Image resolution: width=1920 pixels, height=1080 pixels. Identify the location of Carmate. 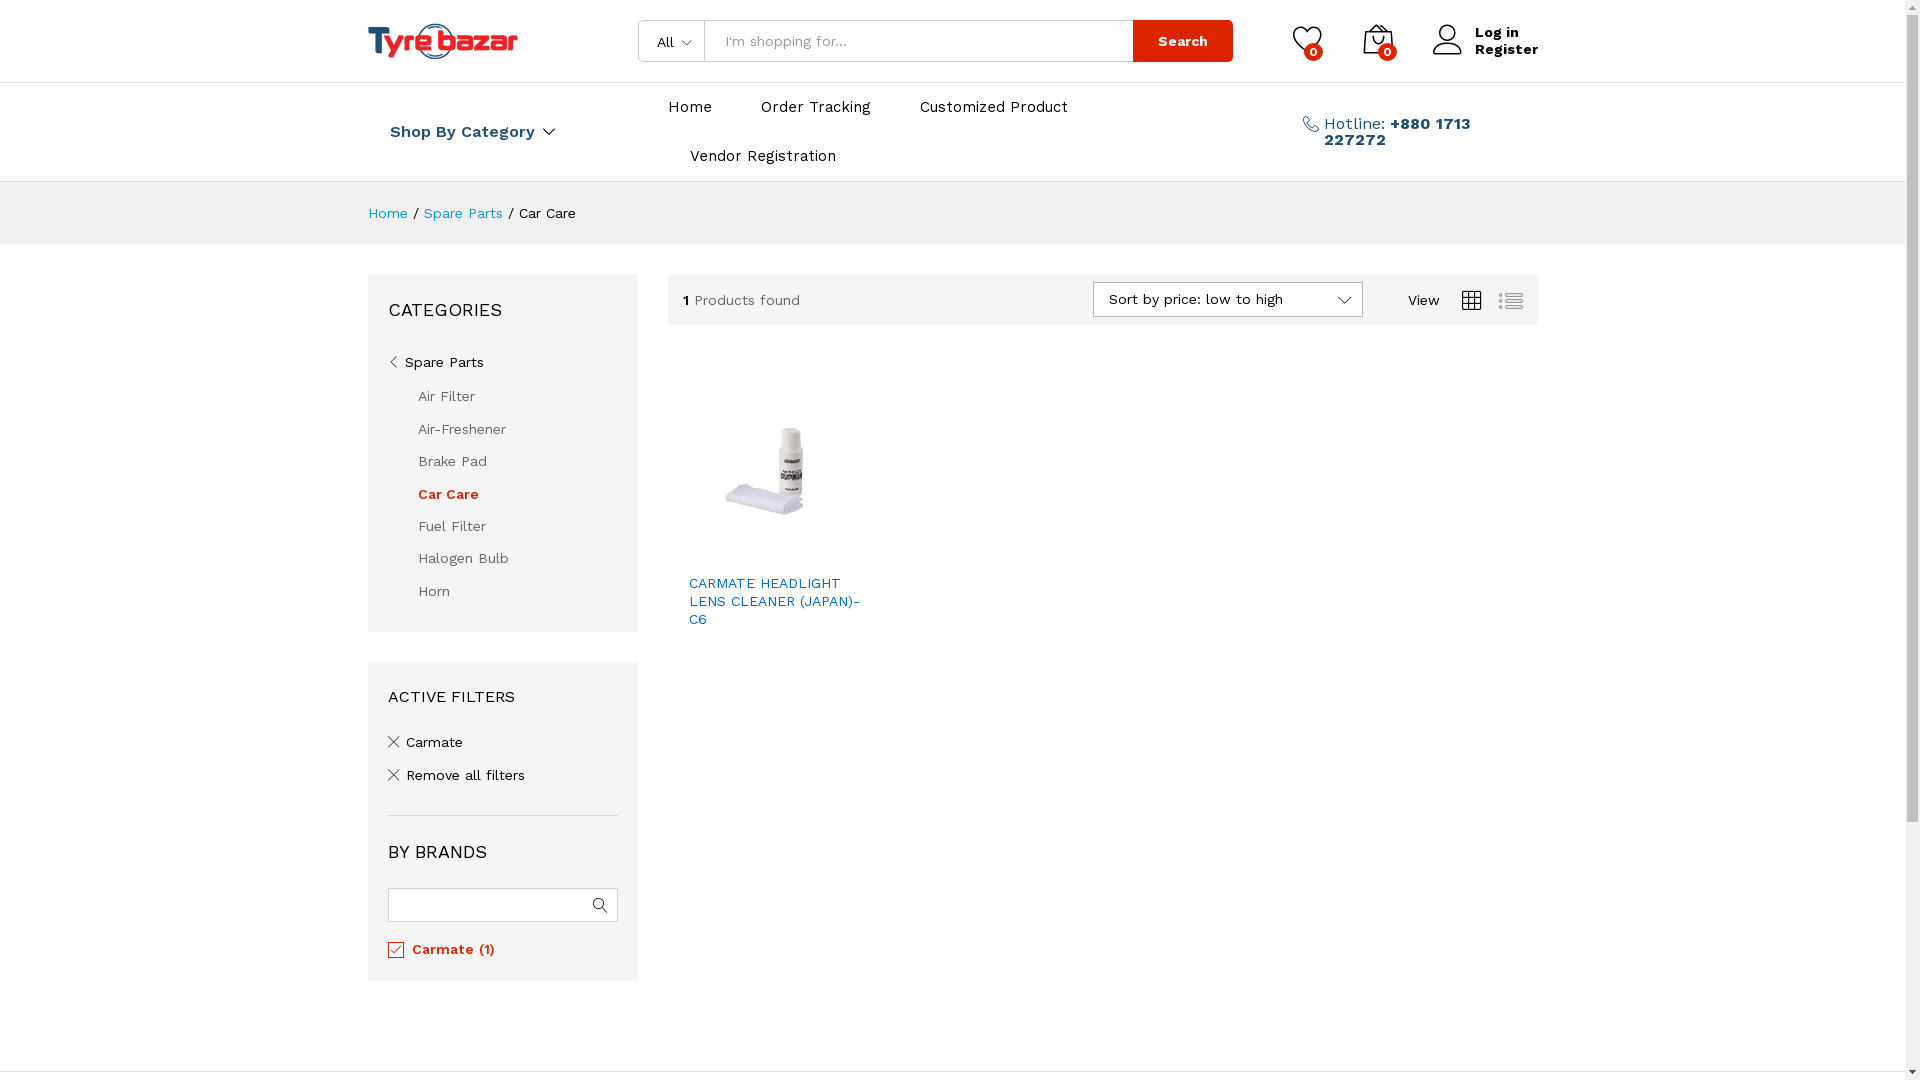
(443, 949).